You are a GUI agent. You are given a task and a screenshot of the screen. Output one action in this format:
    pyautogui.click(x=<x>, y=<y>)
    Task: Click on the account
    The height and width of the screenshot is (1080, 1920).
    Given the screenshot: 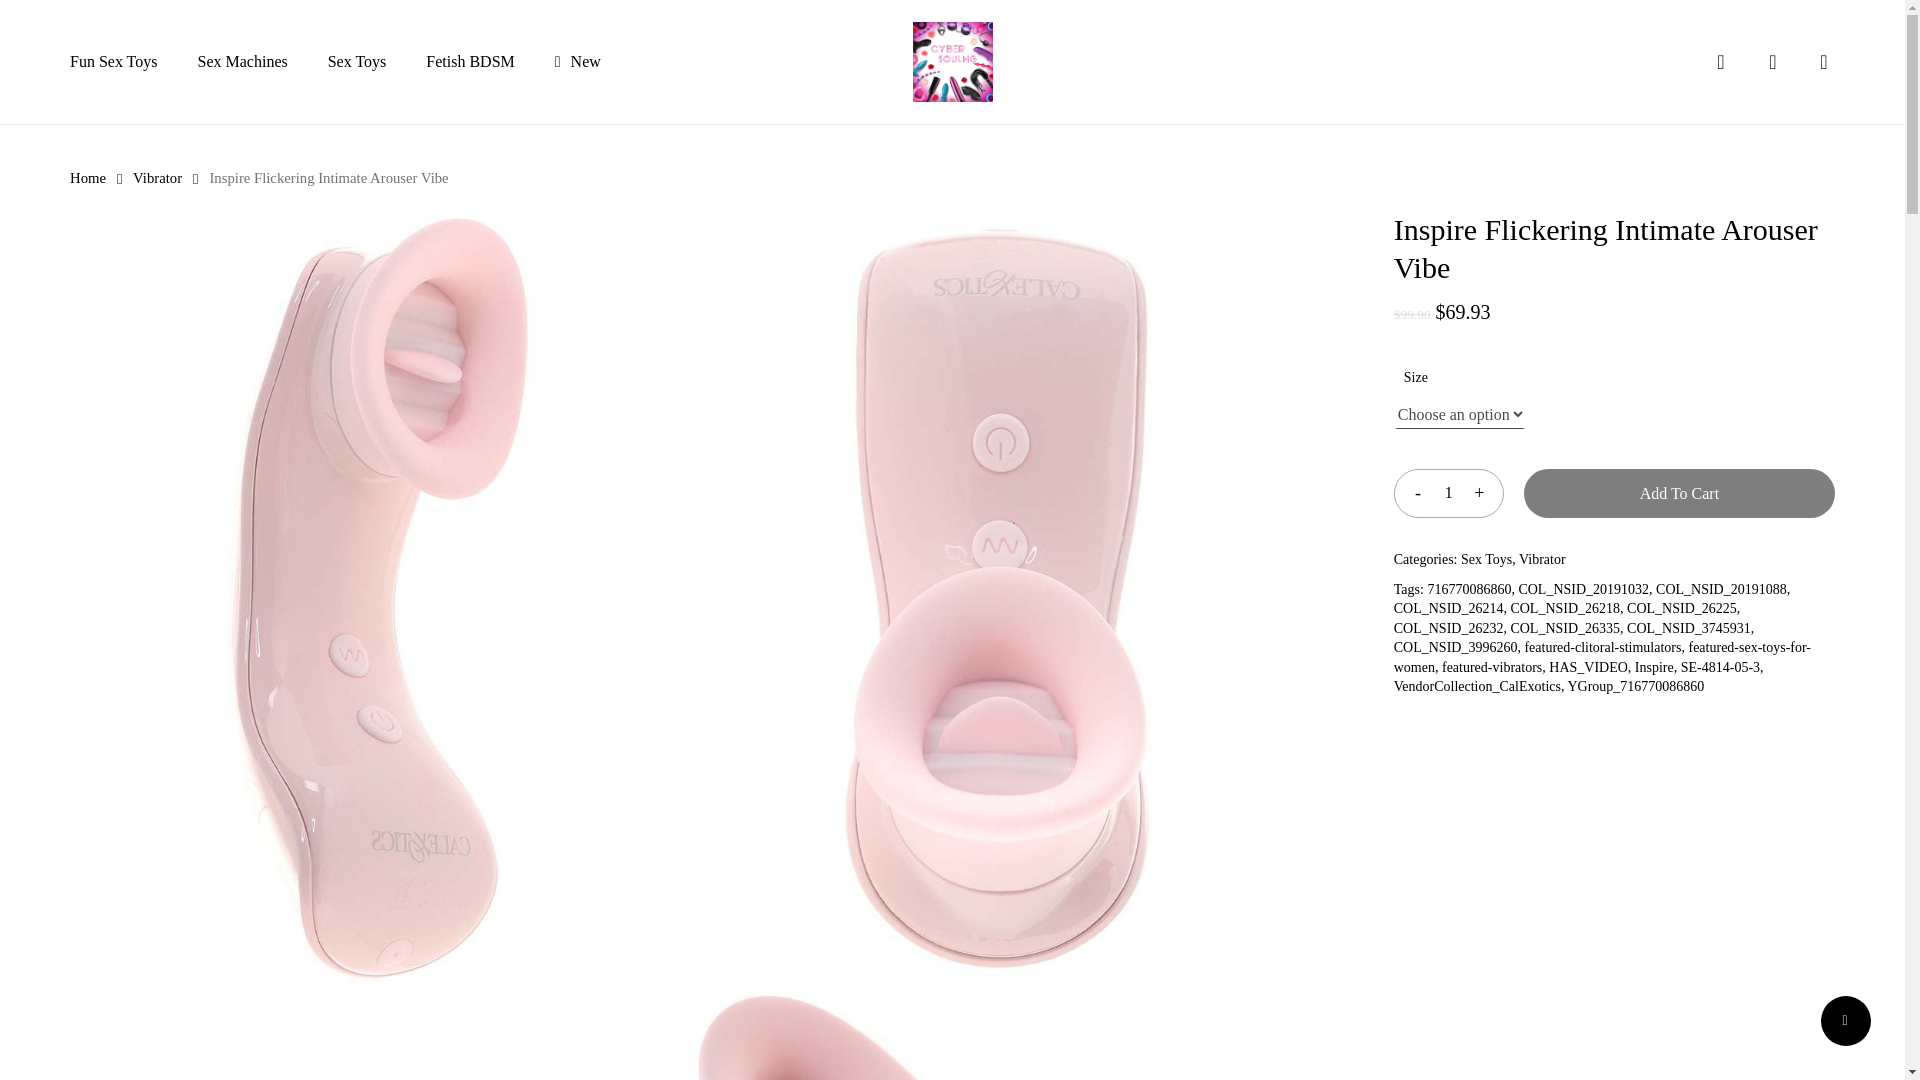 What is the action you would take?
    pyautogui.click(x=1772, y=62)
    